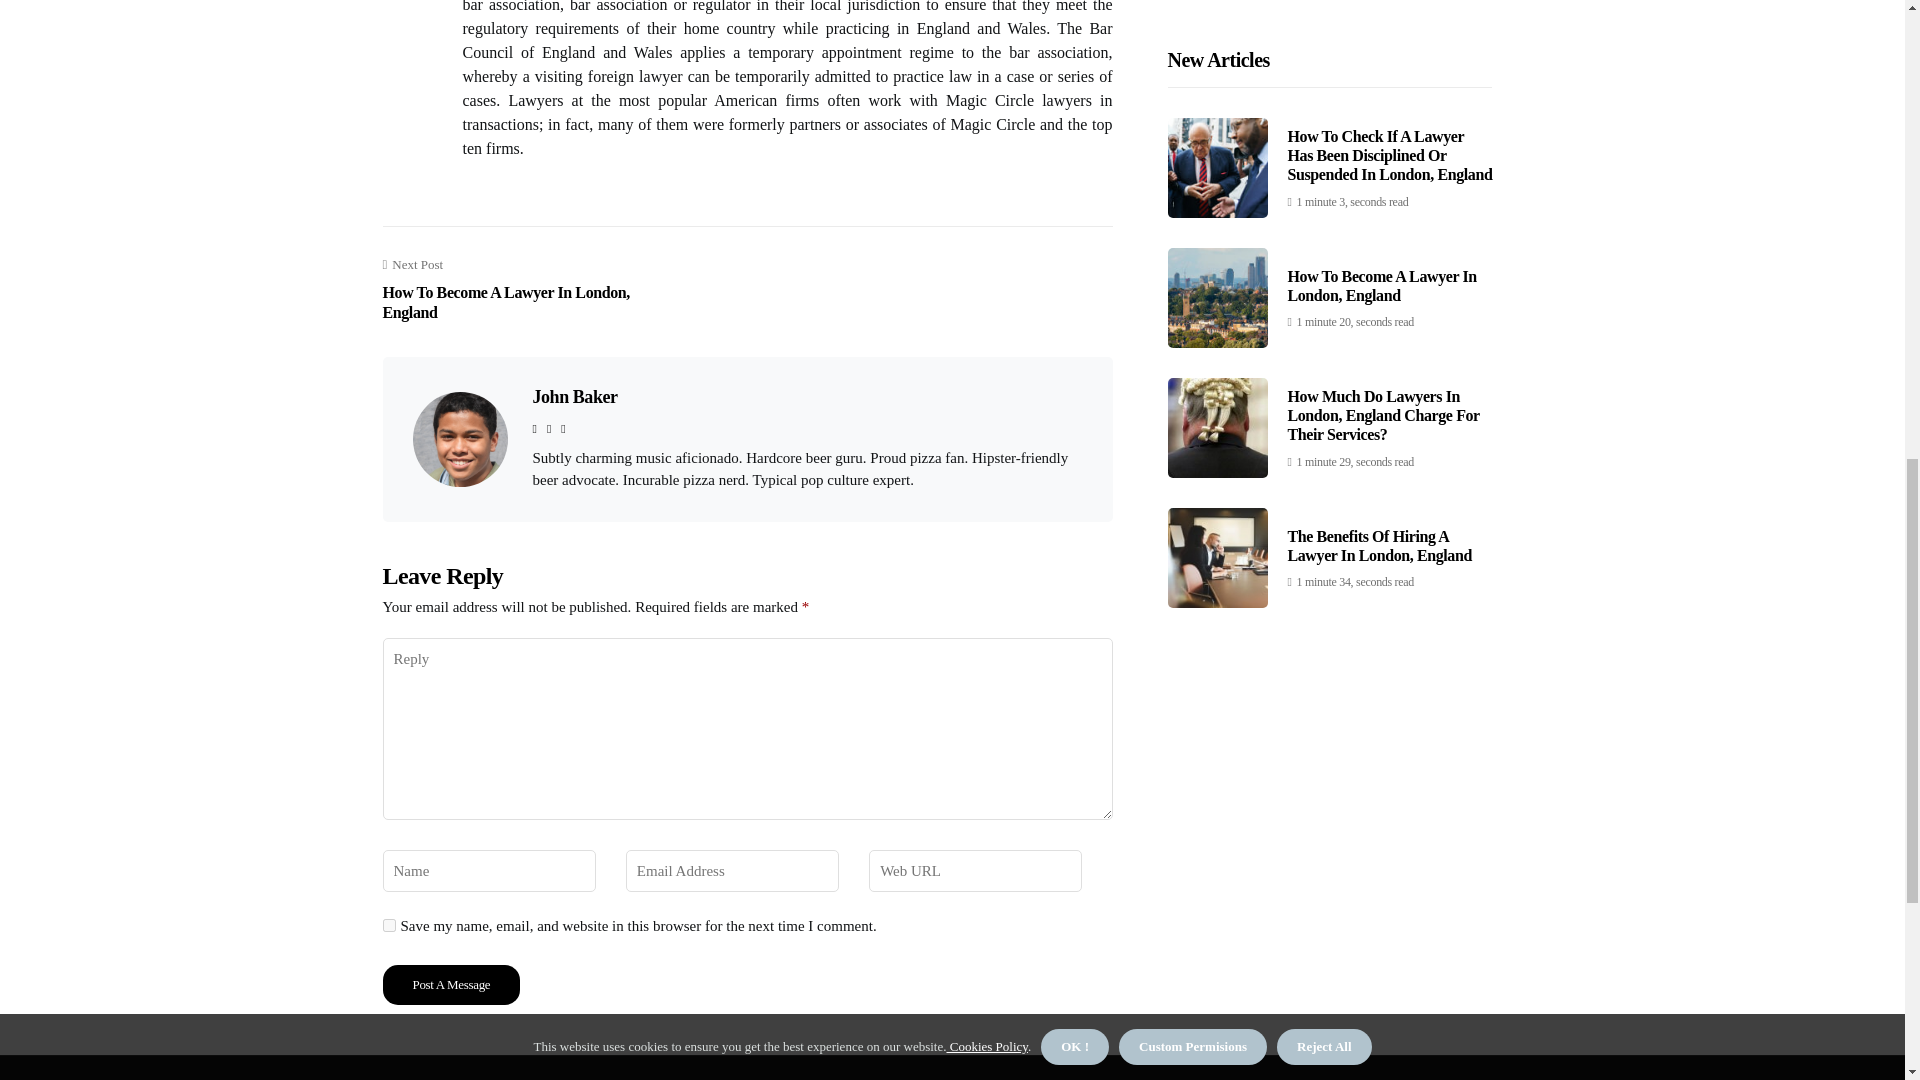 The image size is (1920, 1080). Describe the element at coordinates (388, 926) in the screenshot. I see `yes` at that location.